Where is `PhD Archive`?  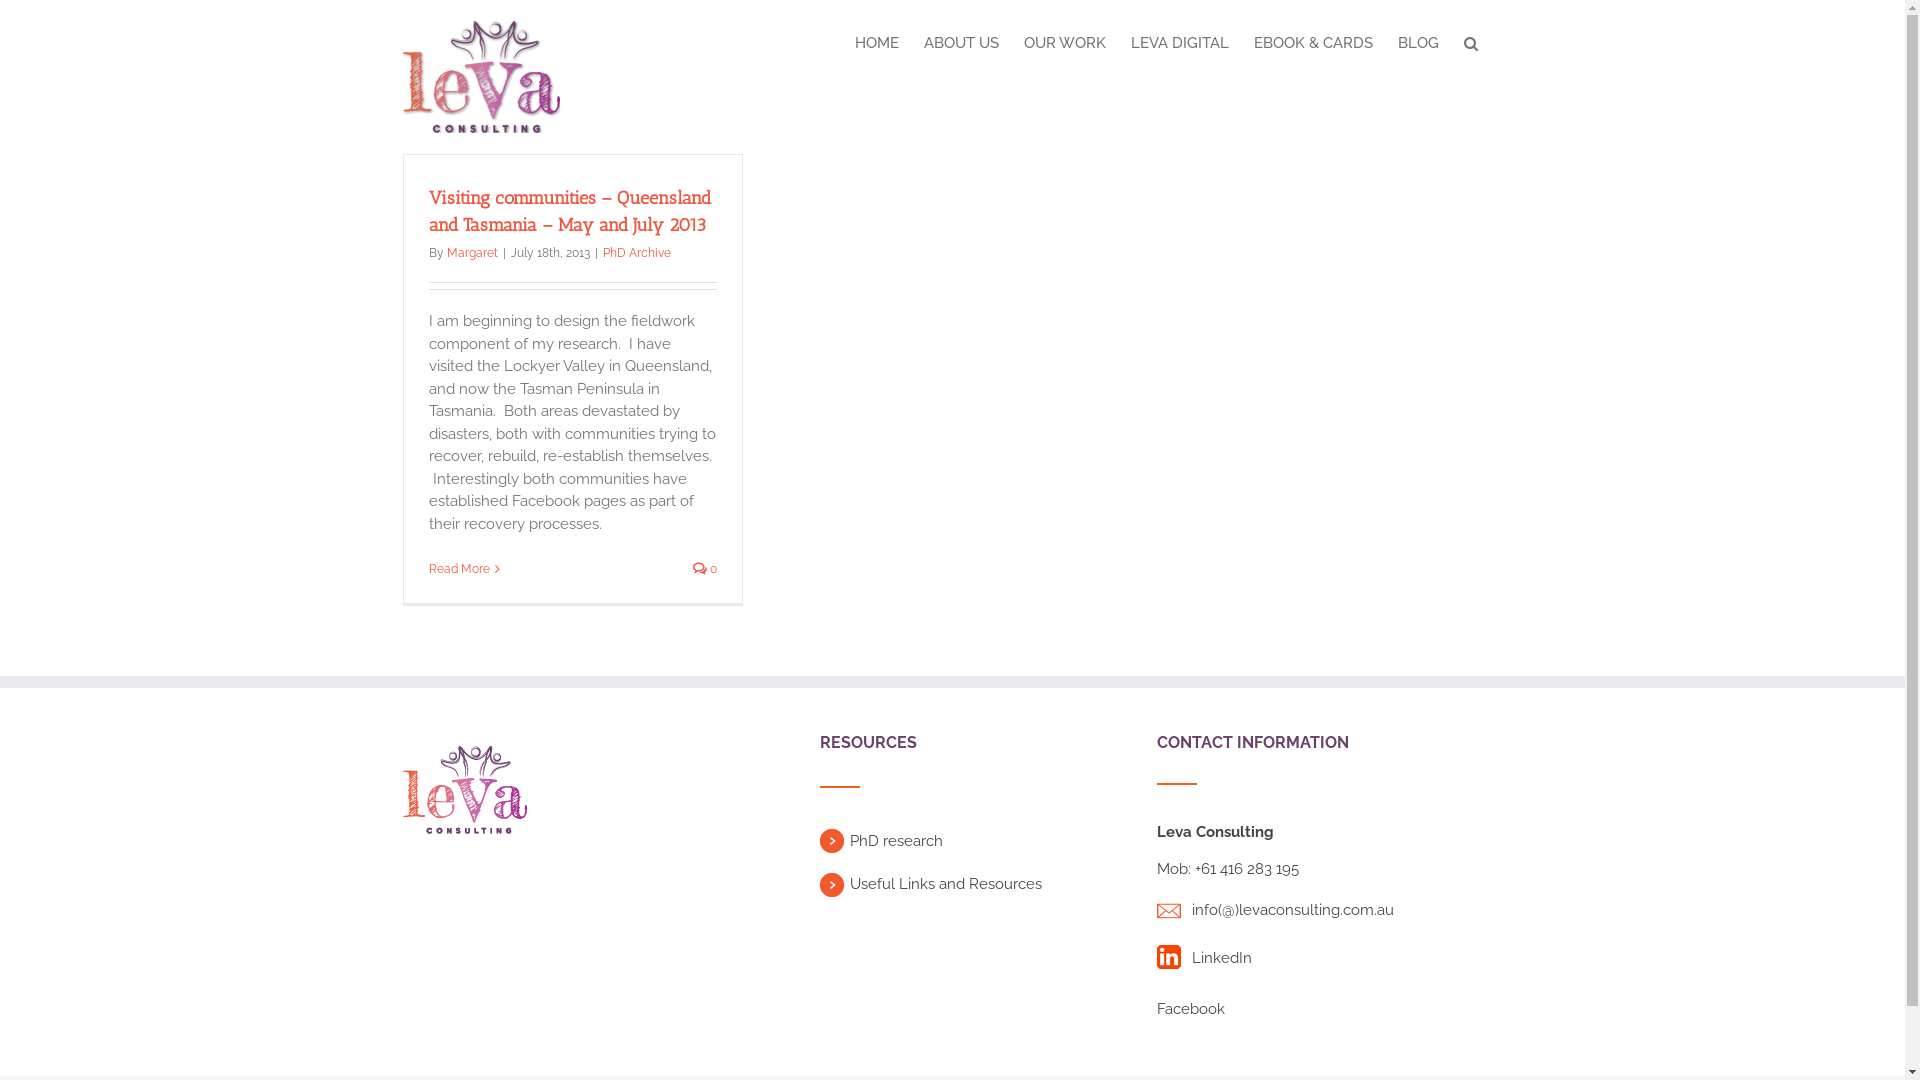 PhD Archive is located at coordinates (636, 253).